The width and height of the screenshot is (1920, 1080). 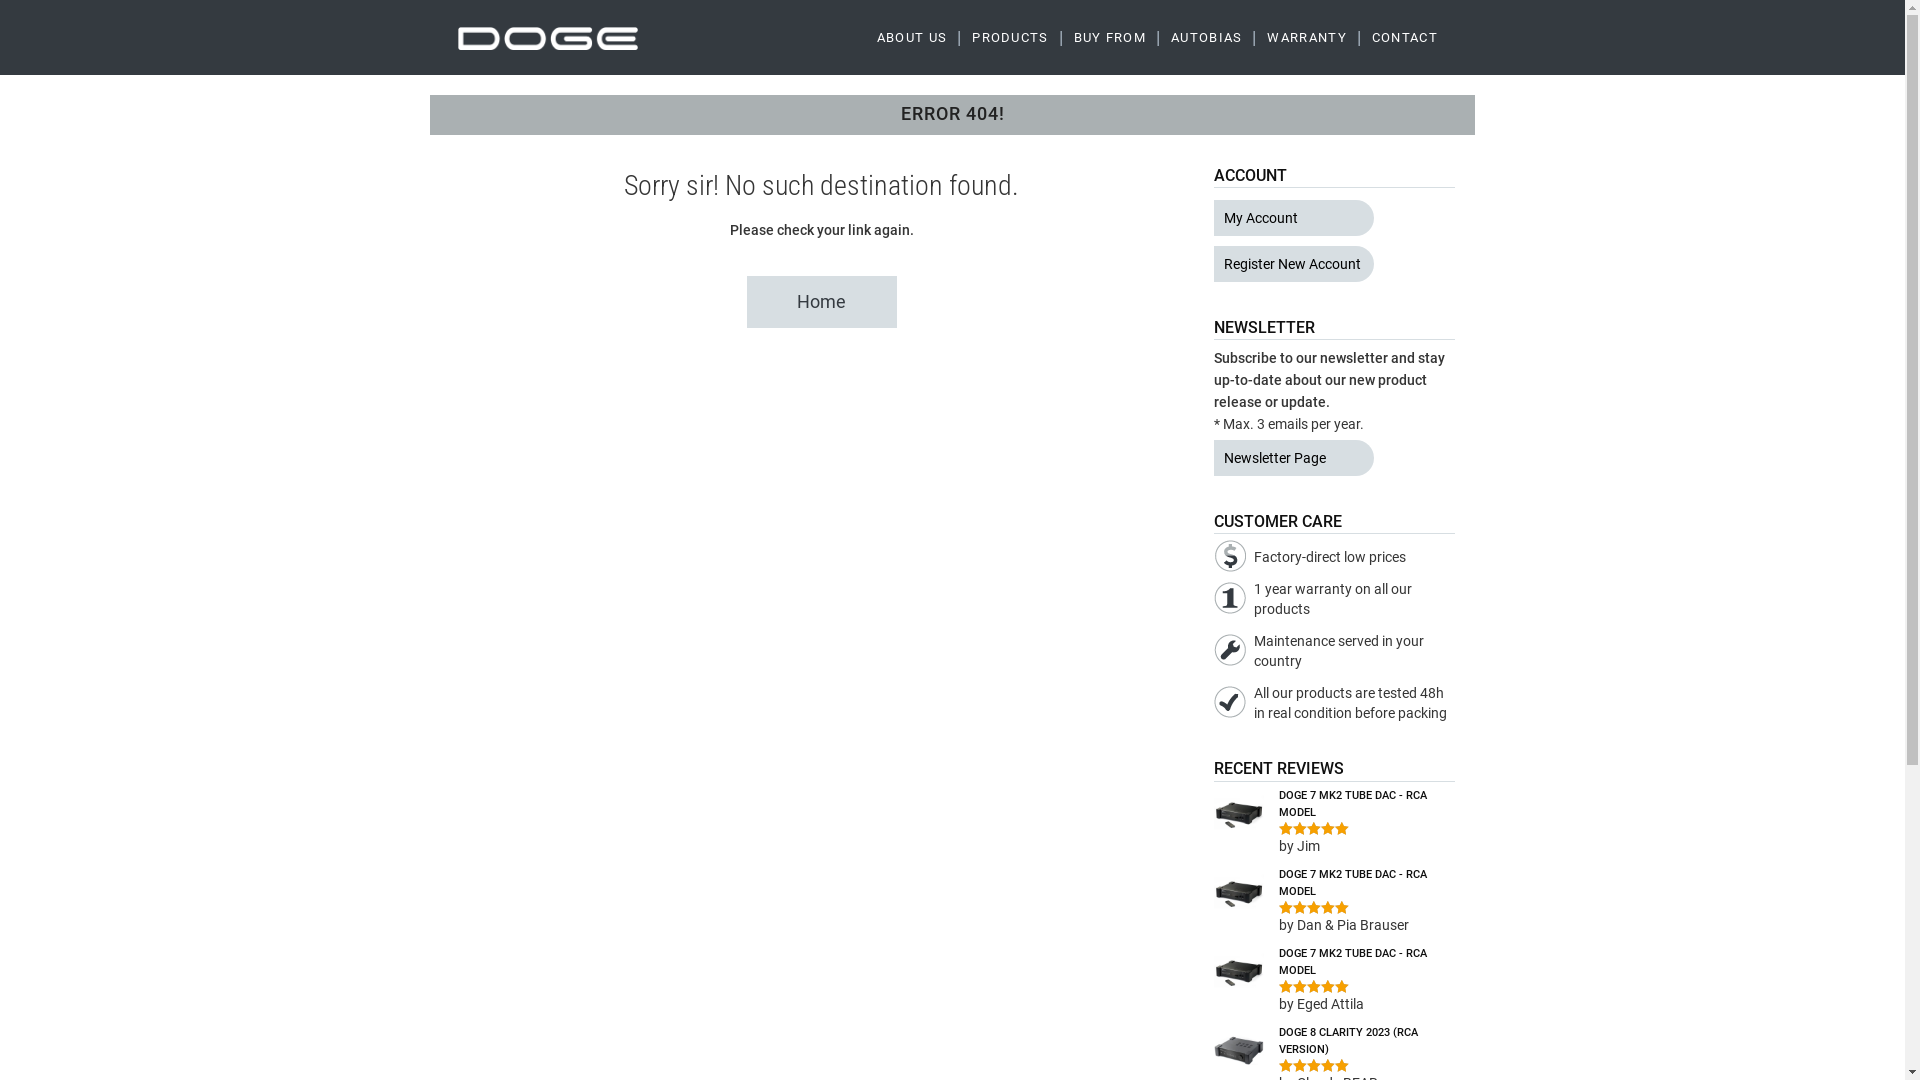 What do you see at coordinates (912, 38) in the screenshot?
I see `ABOUT US` at bounding box center [912, 38].